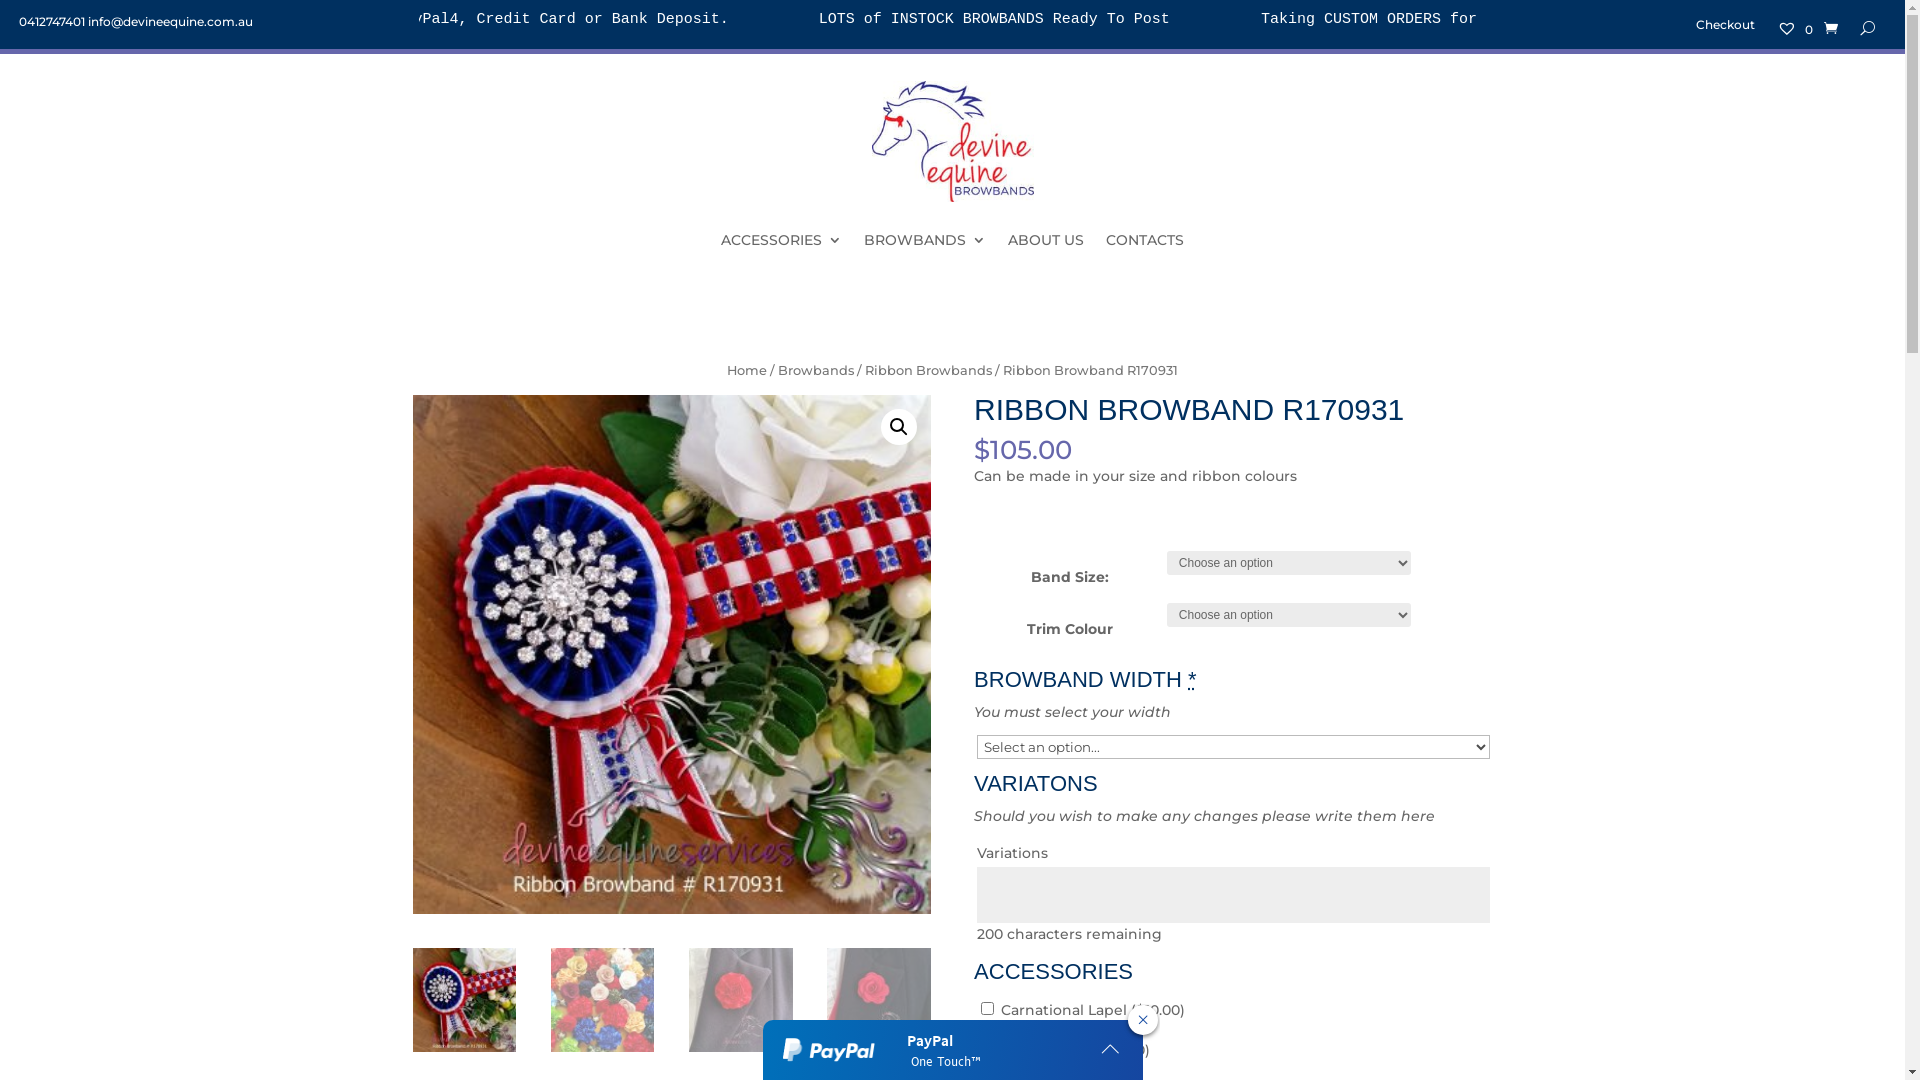 This screenshot has width=1920, height=1080. I want to click on 0412747401, so click(52, 22).